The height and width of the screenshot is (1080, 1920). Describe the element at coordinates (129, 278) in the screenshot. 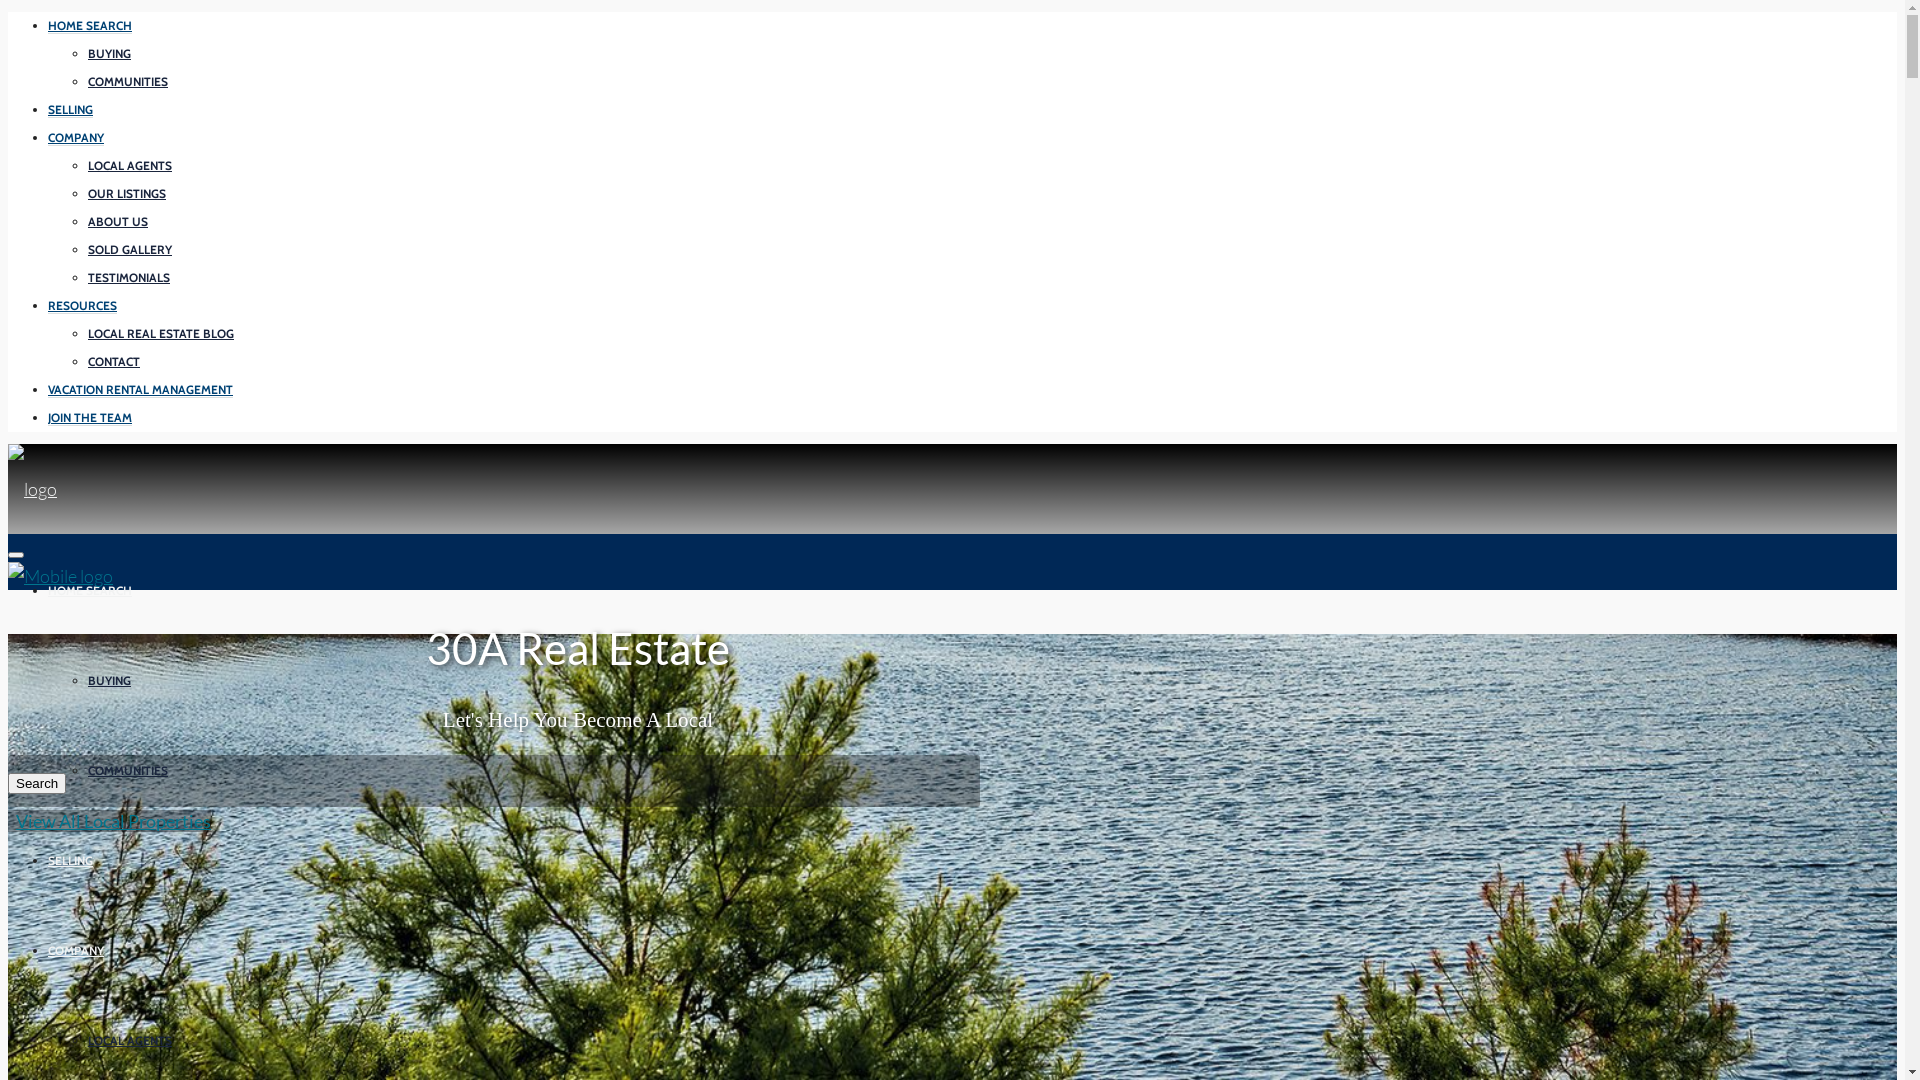

I see `TESTIMONIALS` at that location.